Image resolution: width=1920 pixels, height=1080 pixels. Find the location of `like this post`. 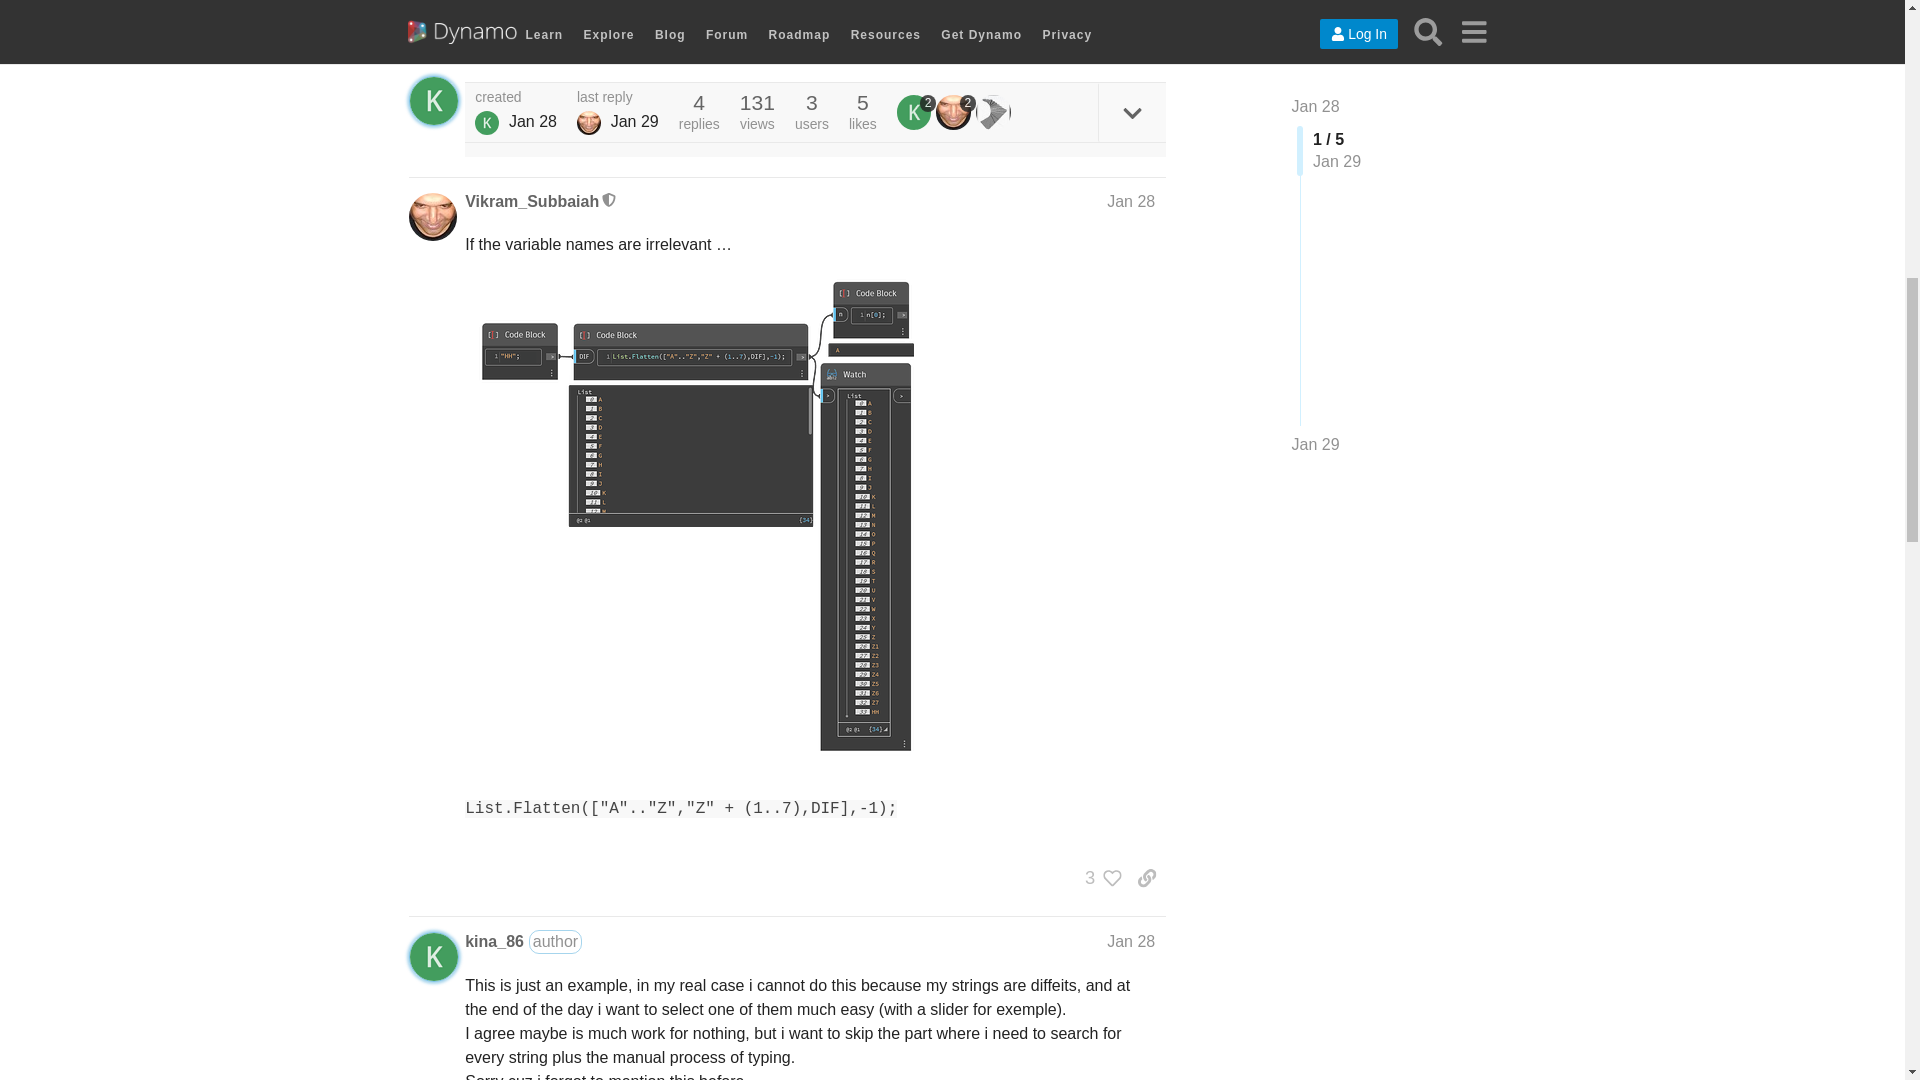

like this post is located at coordinates (1102, 44).